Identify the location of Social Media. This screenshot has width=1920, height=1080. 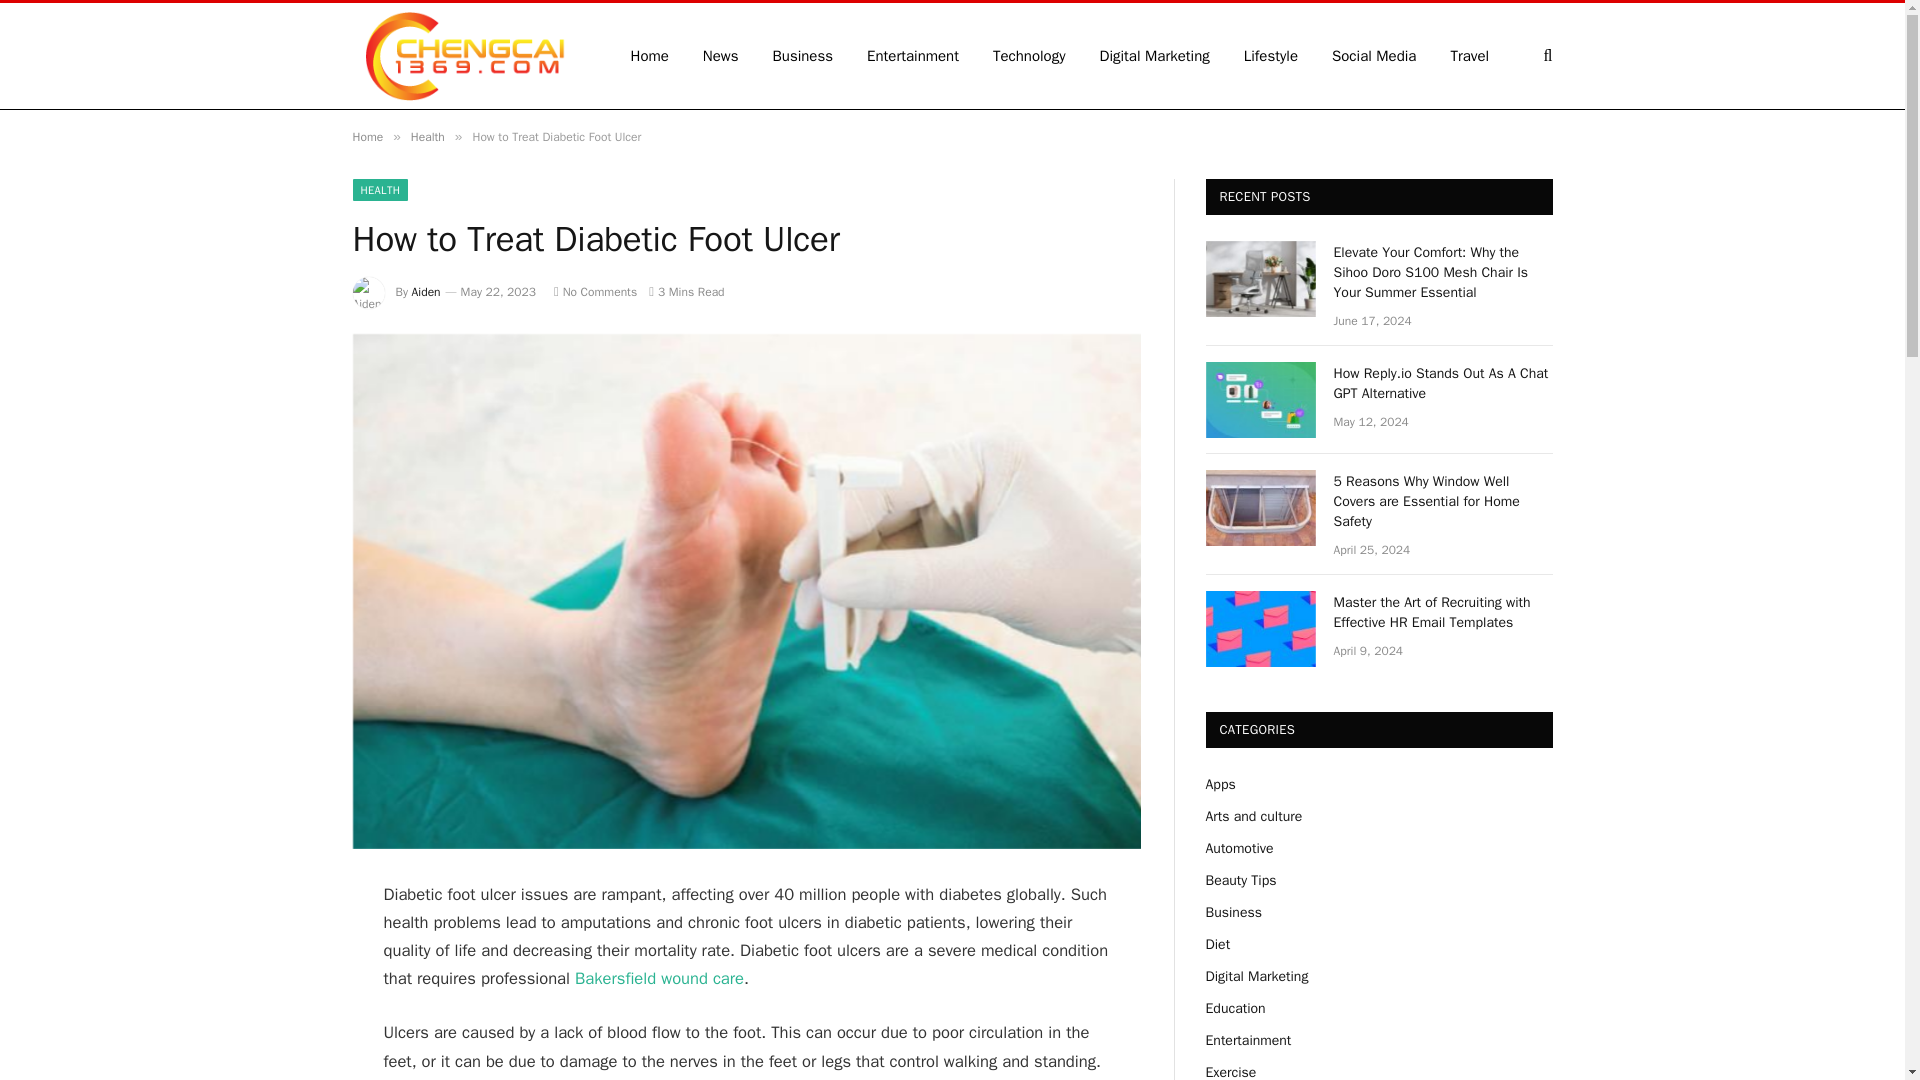
(1374, 56).